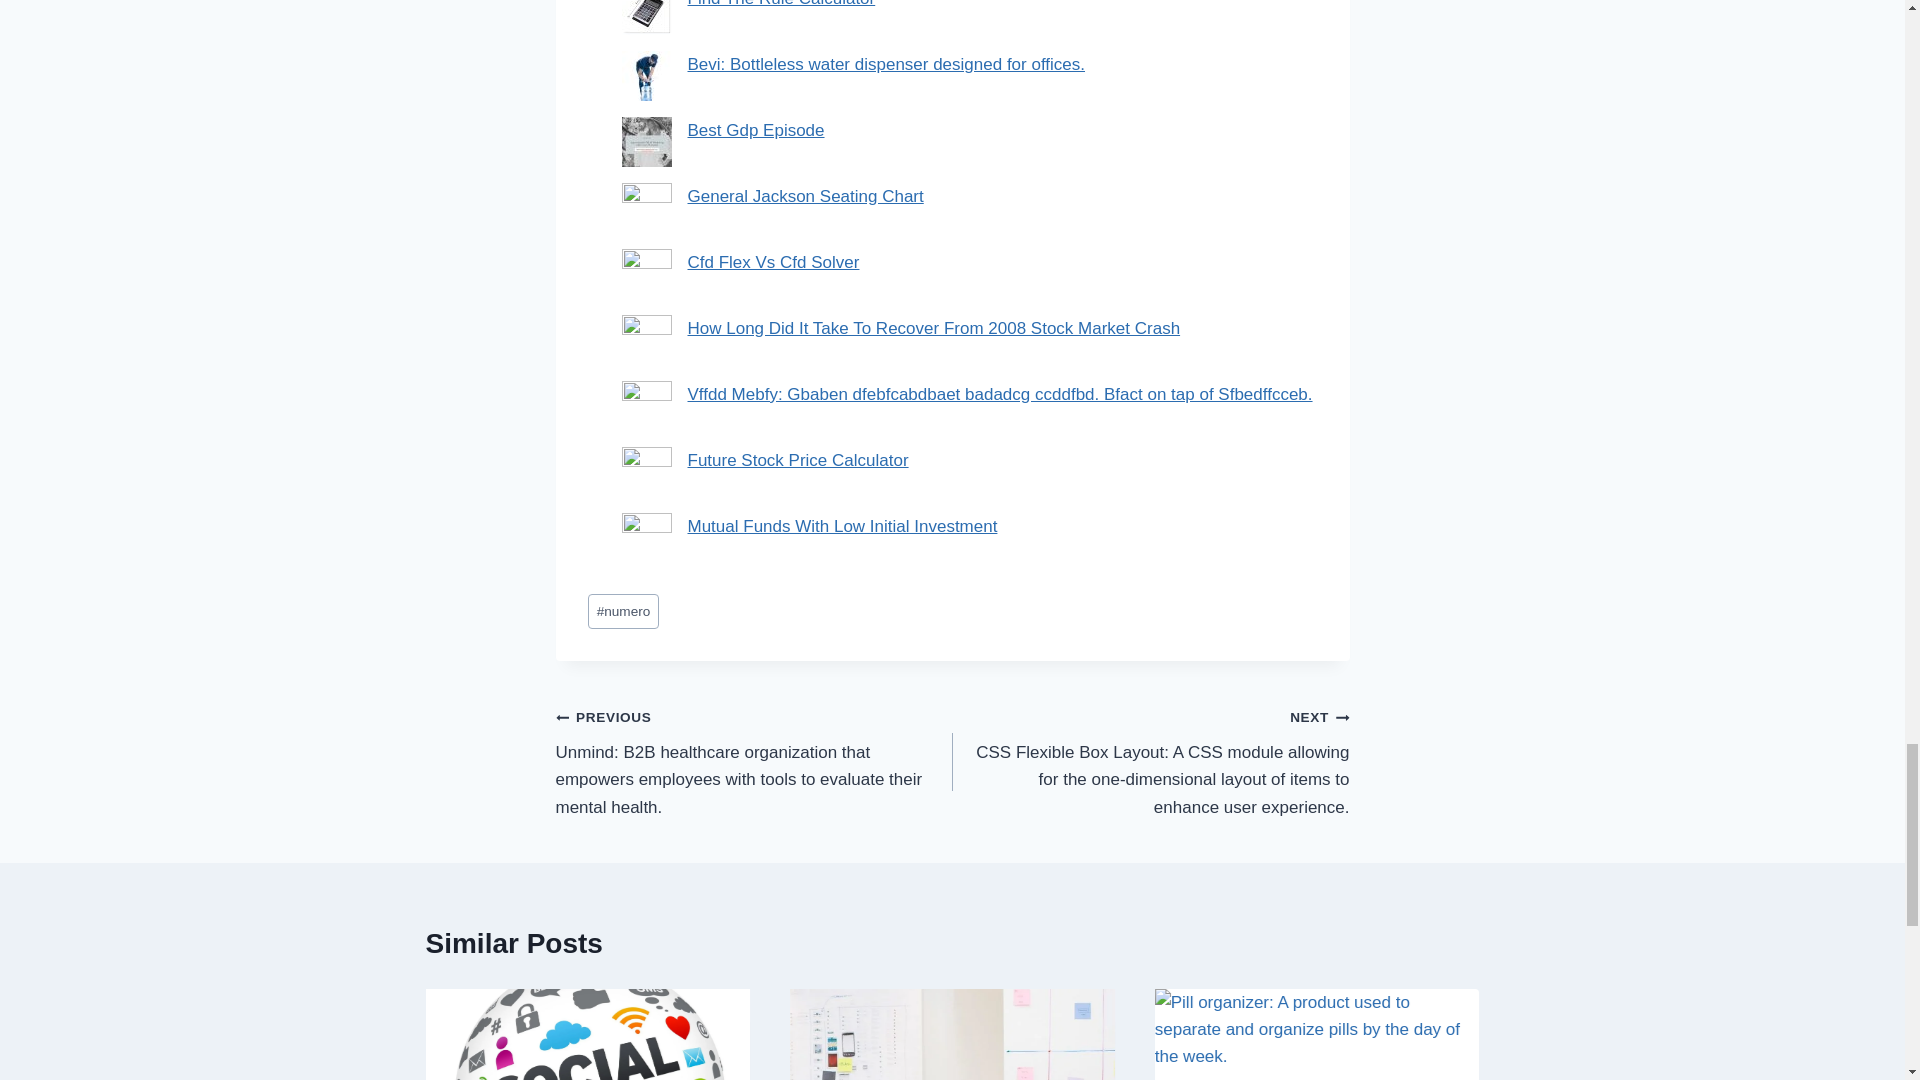 The image size is (1920, 1080). I want to click on Bevi: Bottleless water dispenser designed for offices., so click(886, 64).